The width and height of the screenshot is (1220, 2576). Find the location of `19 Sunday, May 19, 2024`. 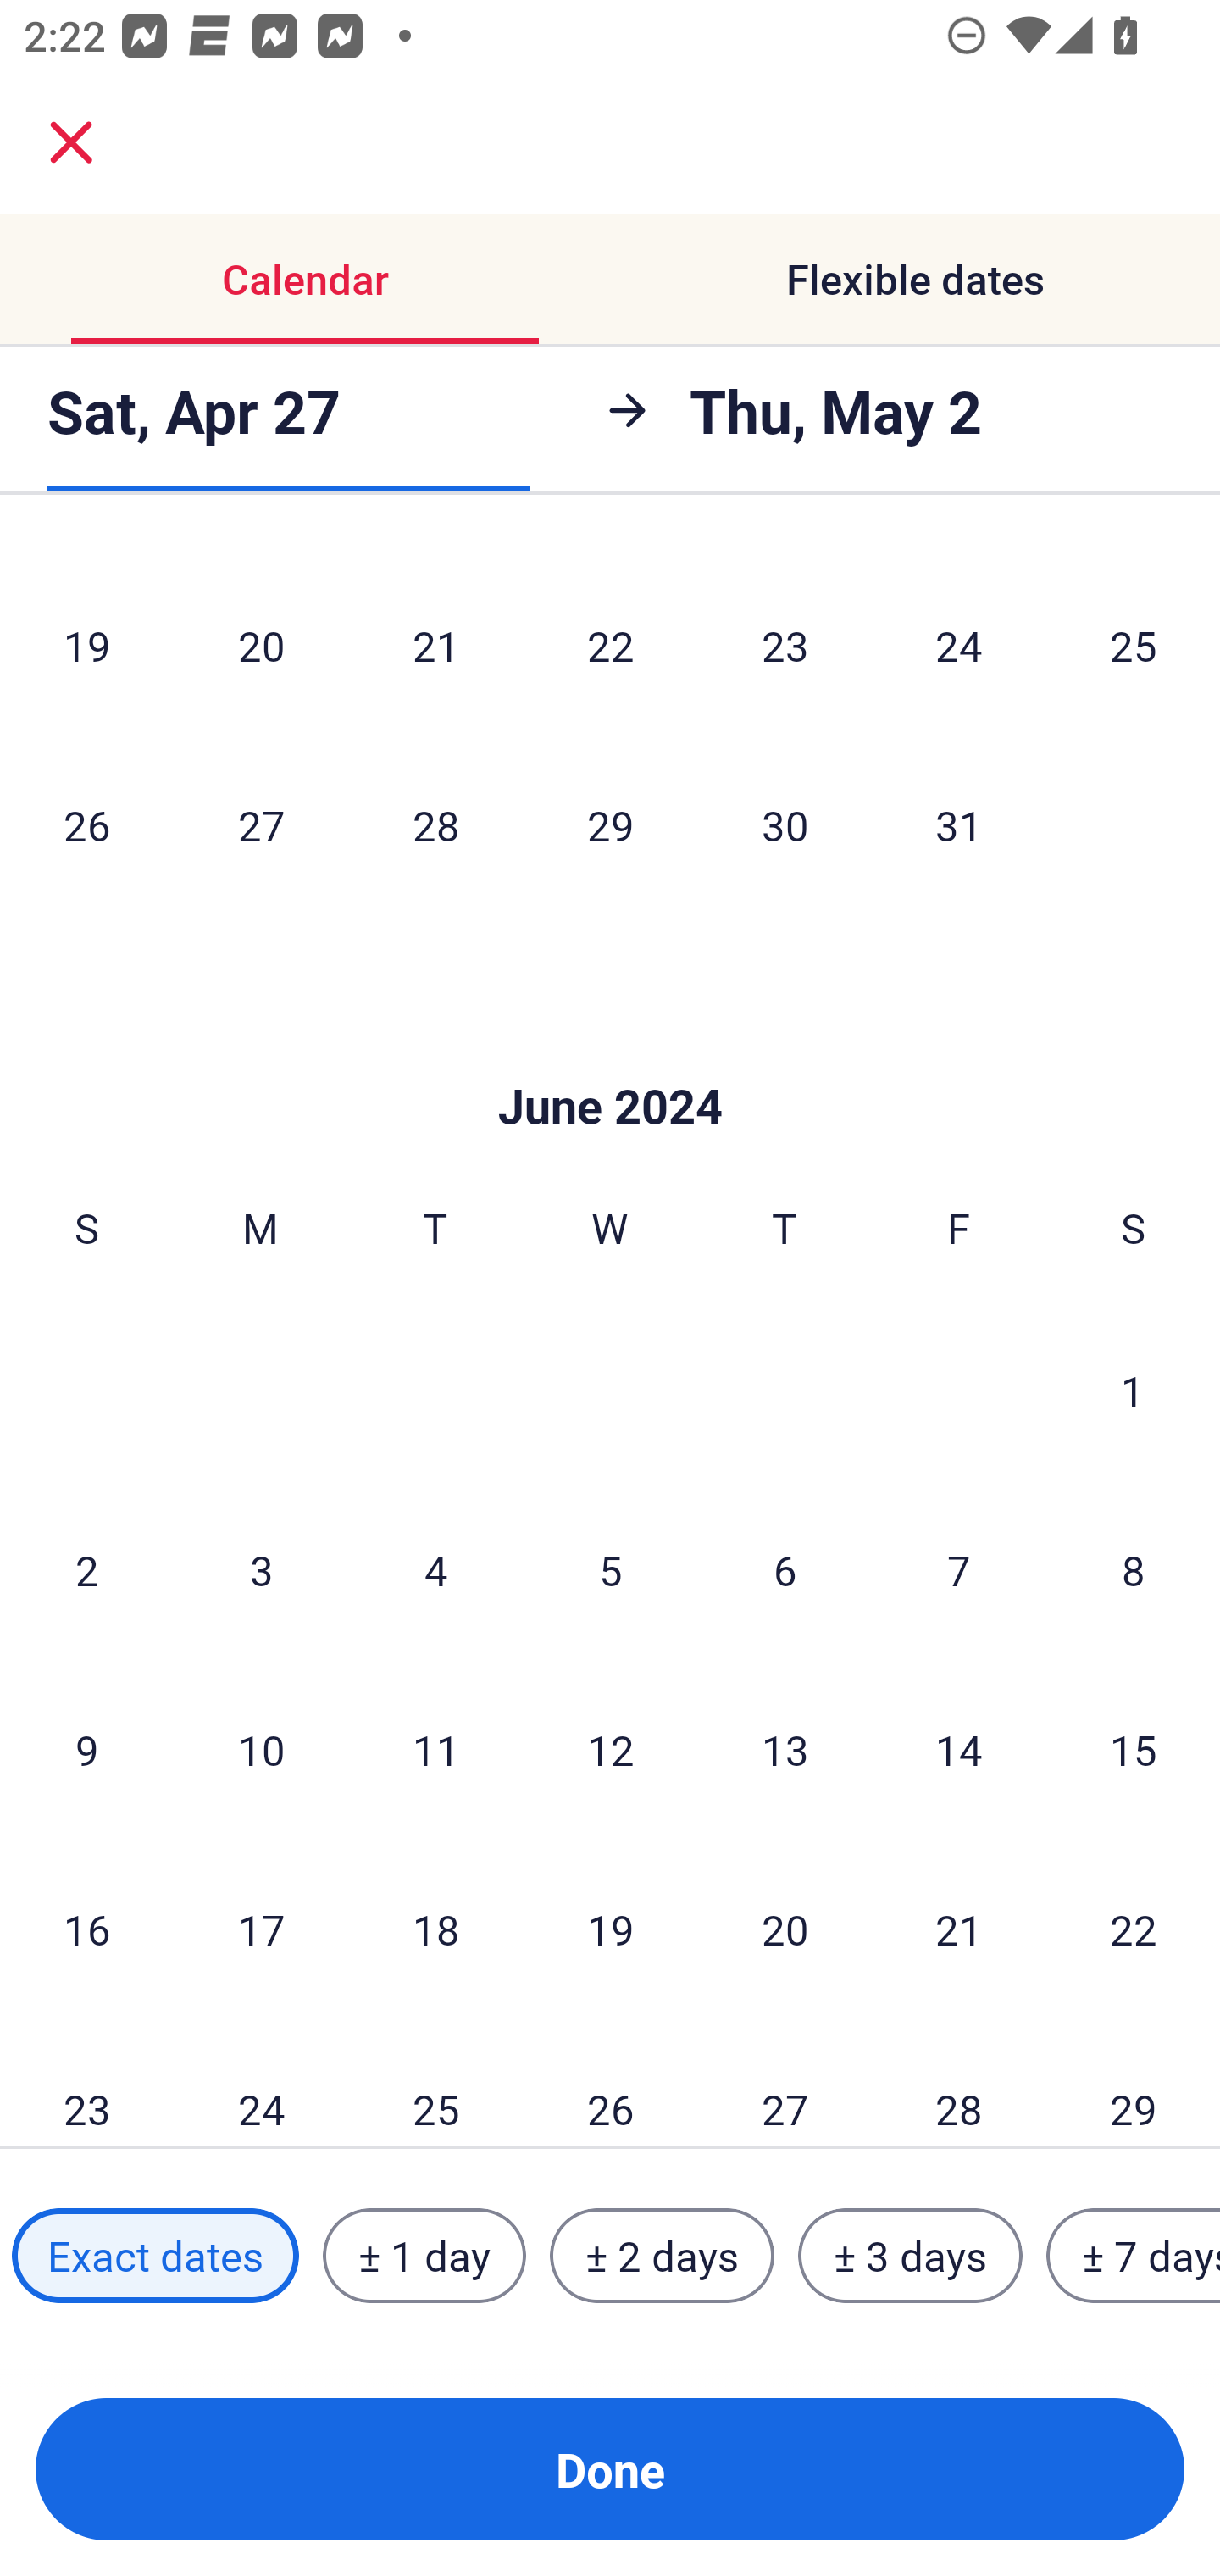

19 Sunday, May 19, 2024 is located at coordinates (86, 645).